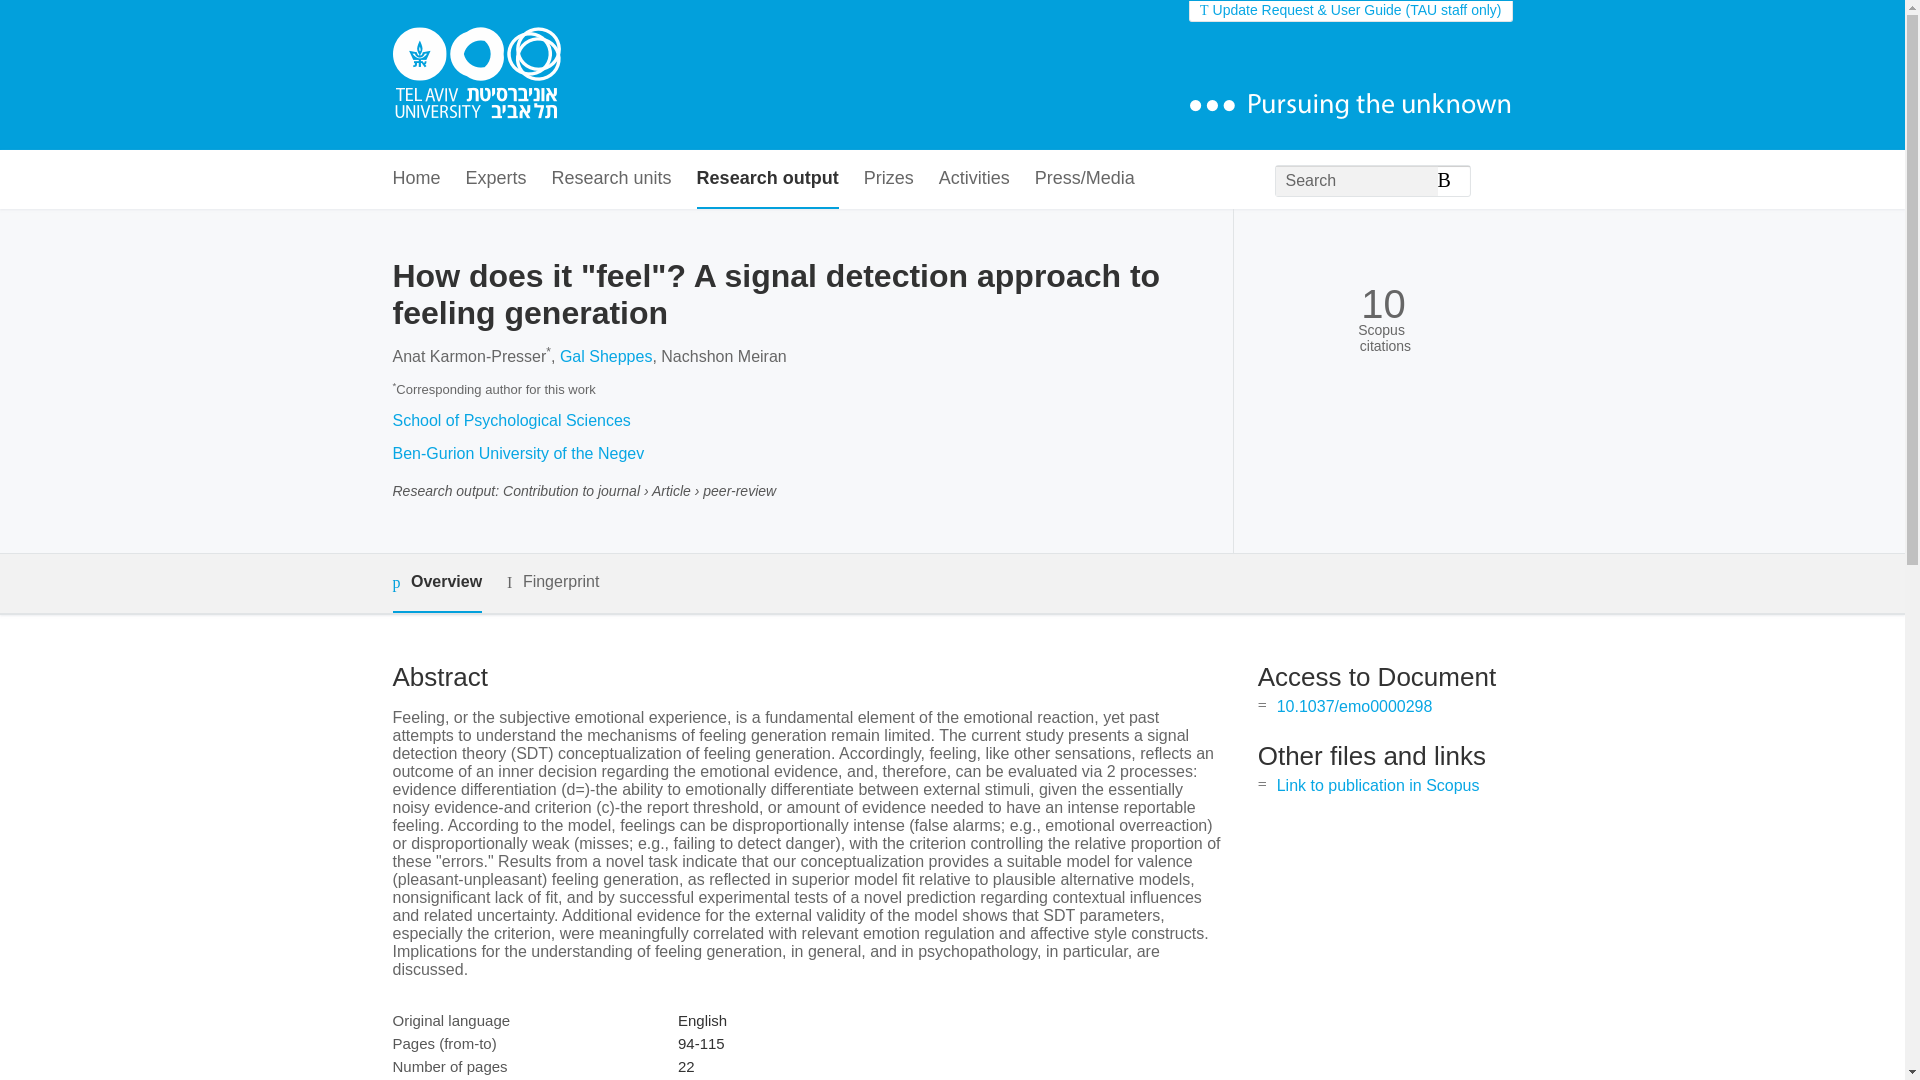  Describe the element at coordinates (1378, 784) in the screenshot. I see `Link to publication in Scopus` at that location.